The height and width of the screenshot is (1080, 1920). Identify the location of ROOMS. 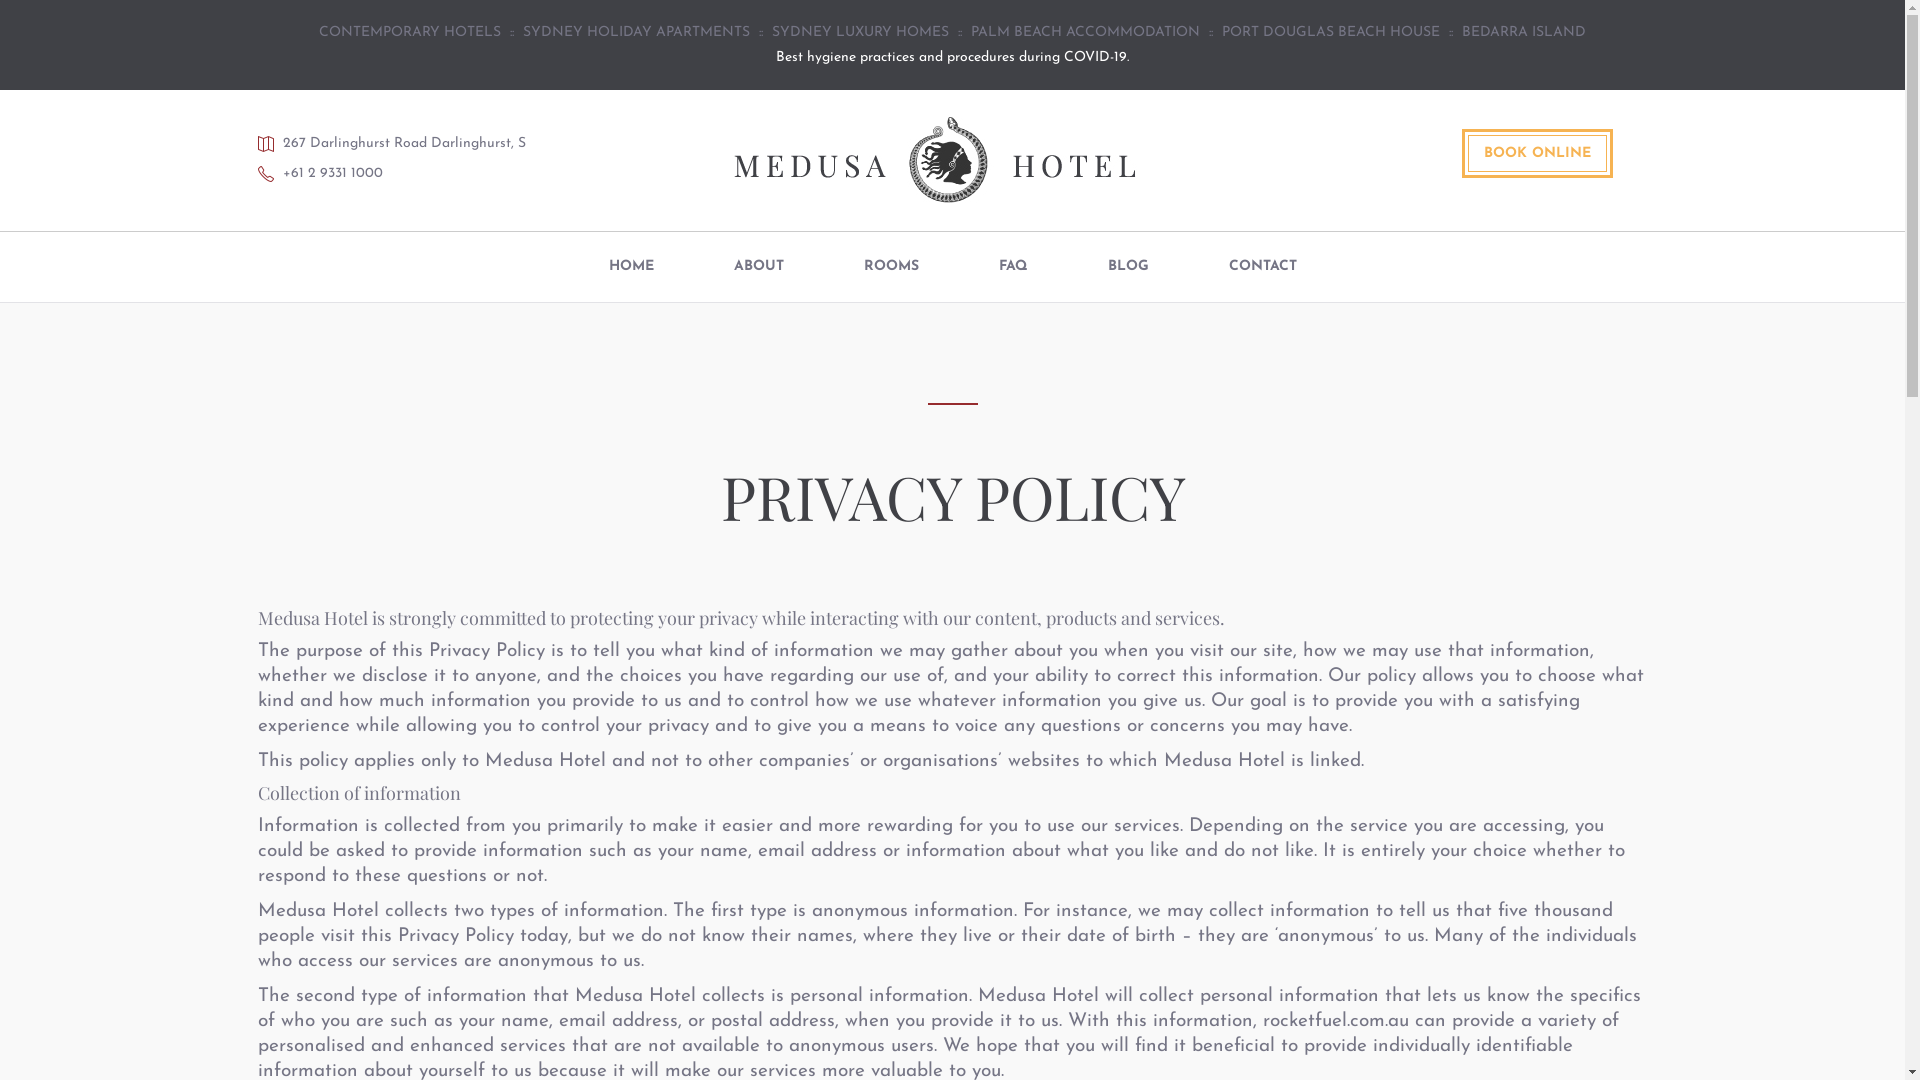
(892, 267).